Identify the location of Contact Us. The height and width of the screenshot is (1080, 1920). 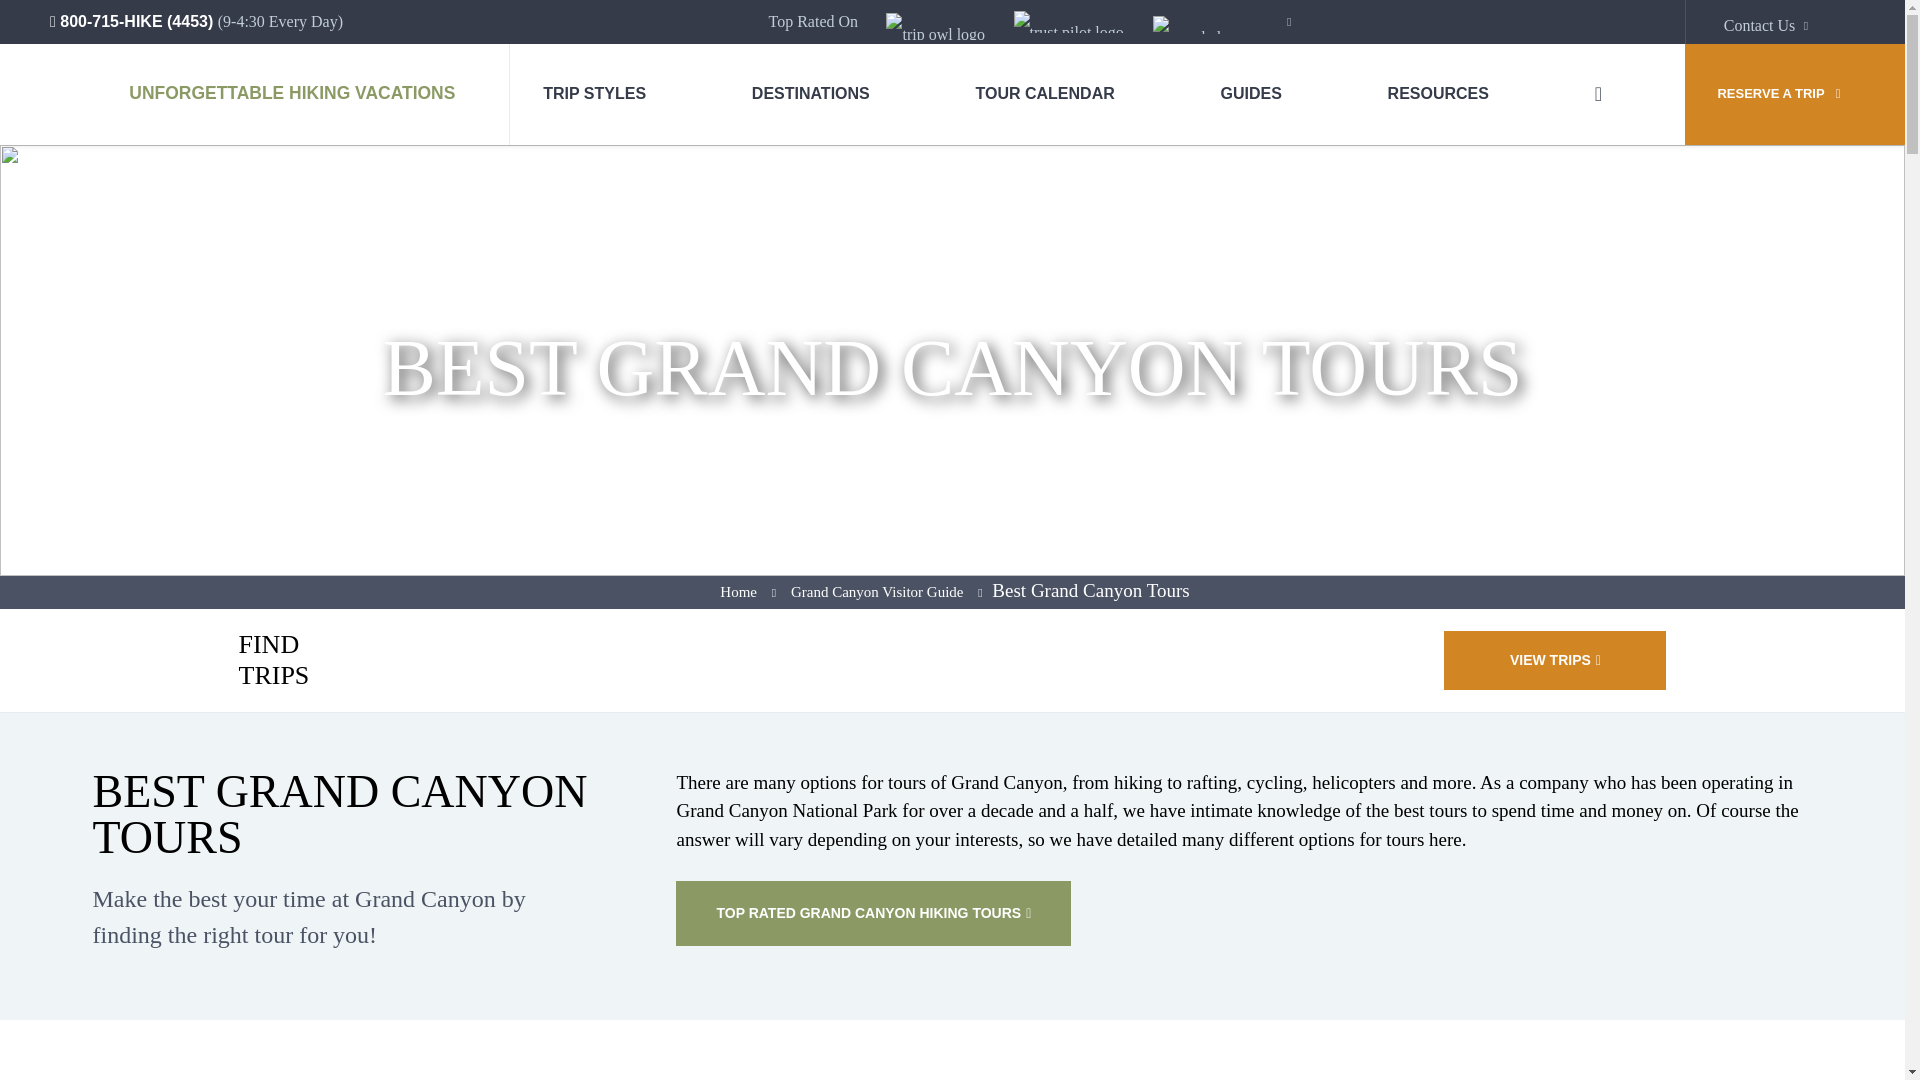
(1770, 26).